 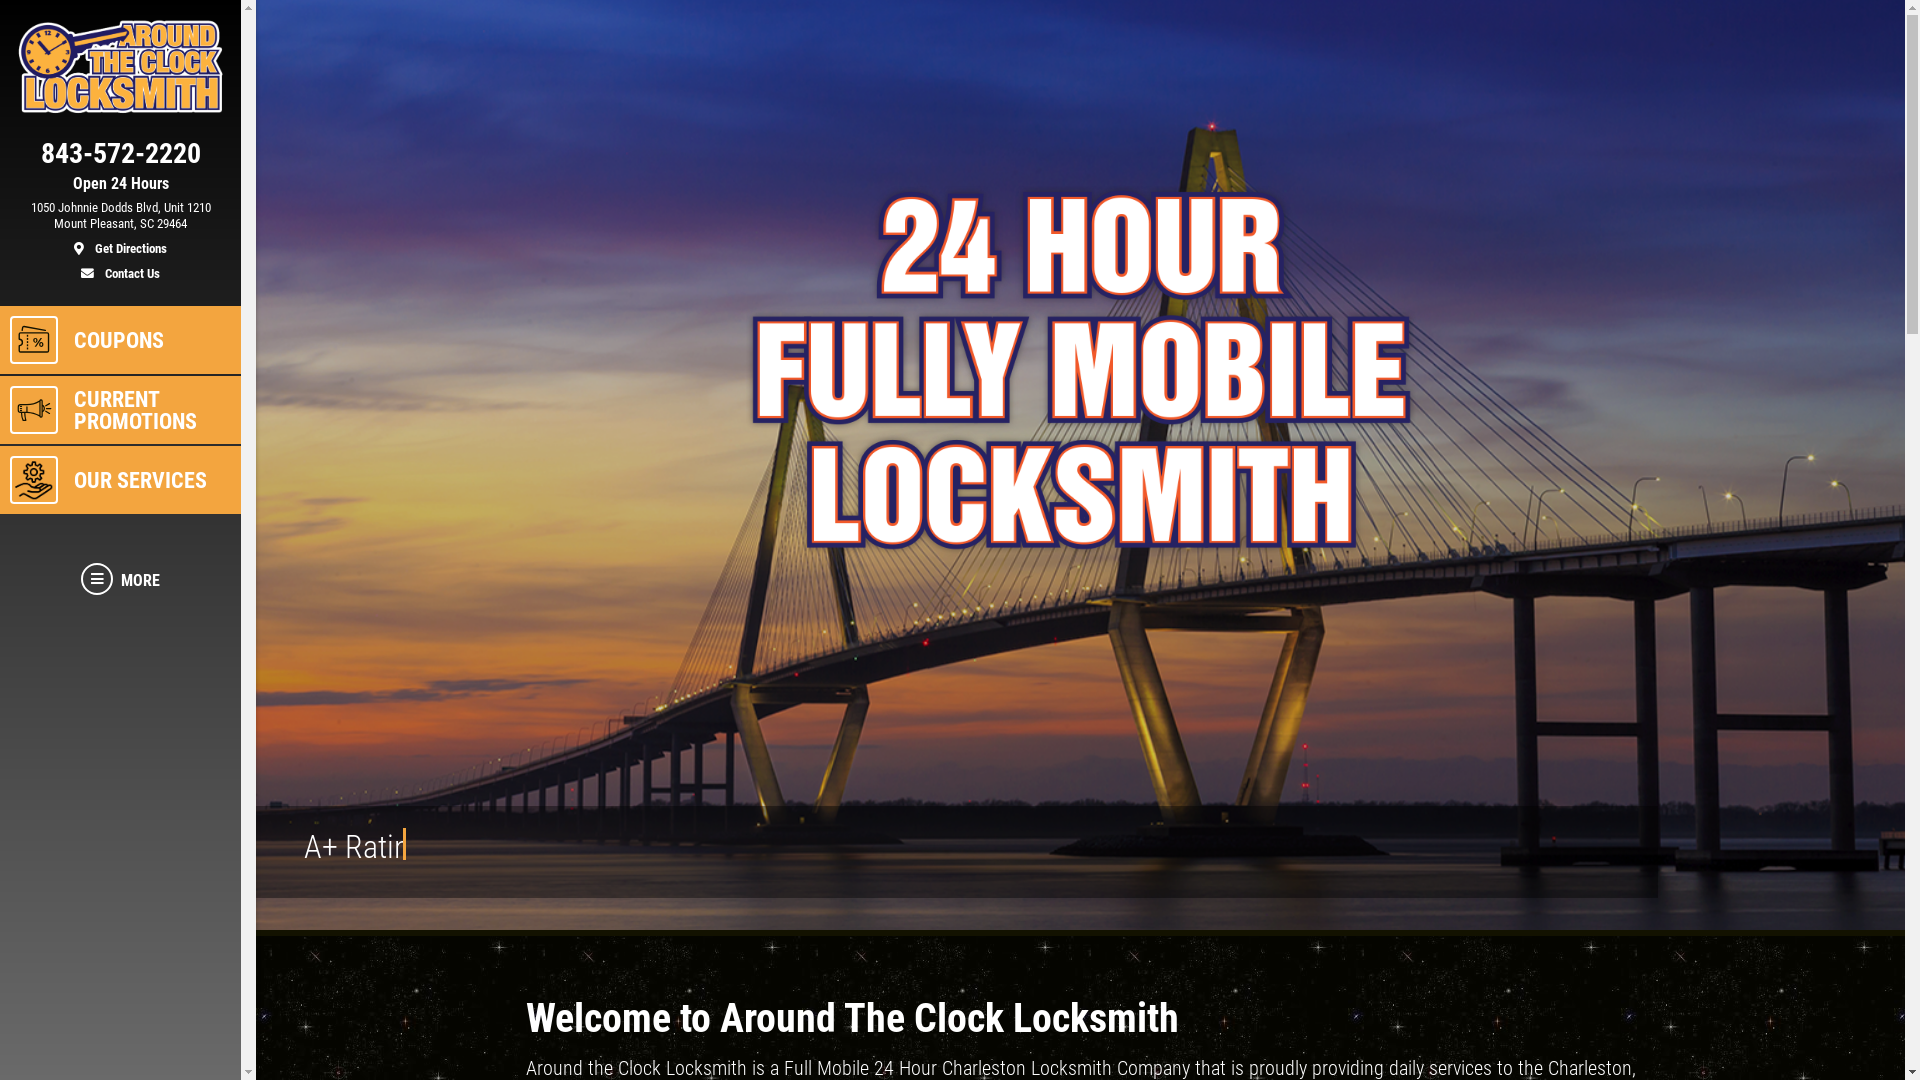 What do you see at coordinates (120, 184) in the screenshot?
I see `Open 24 Hours` at bounding box center [120, 184].